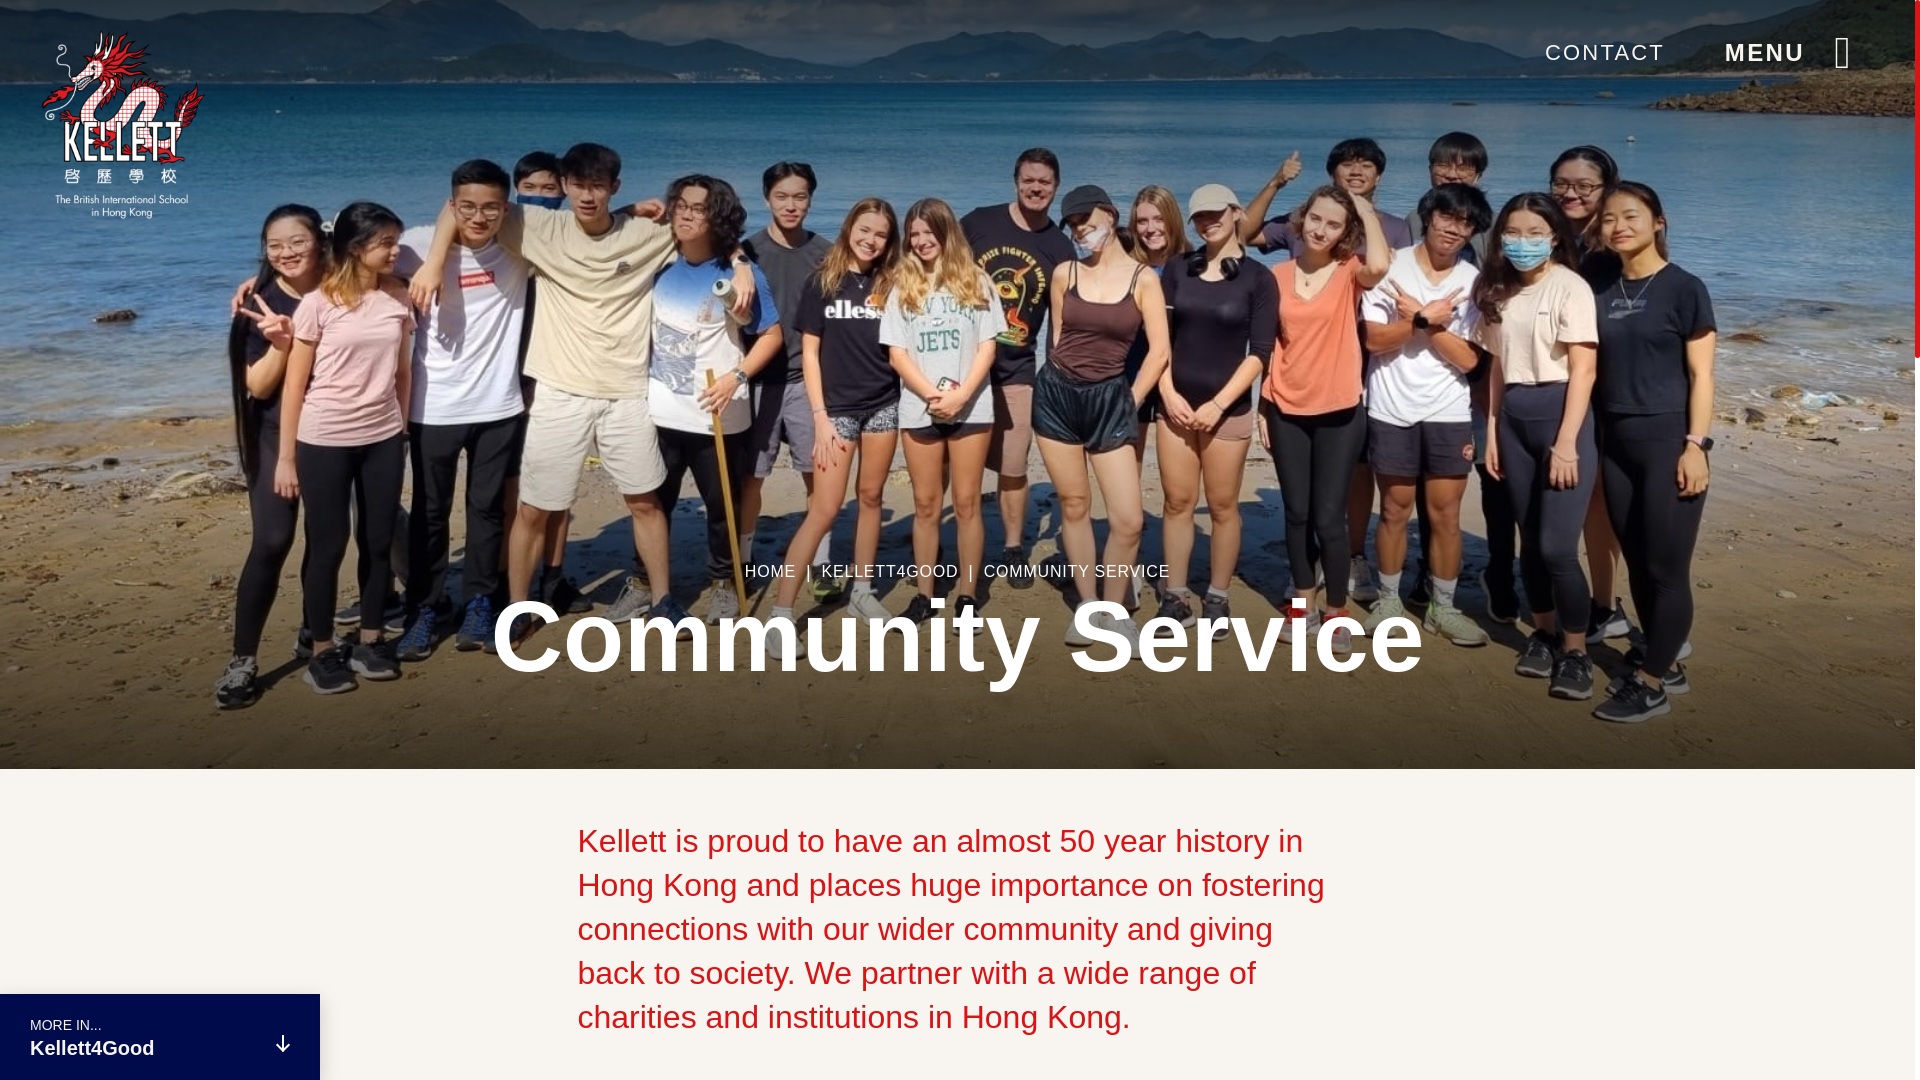 This screenshot has width=1920, height=1080. I want to click on Menu, so click(1794, 52).